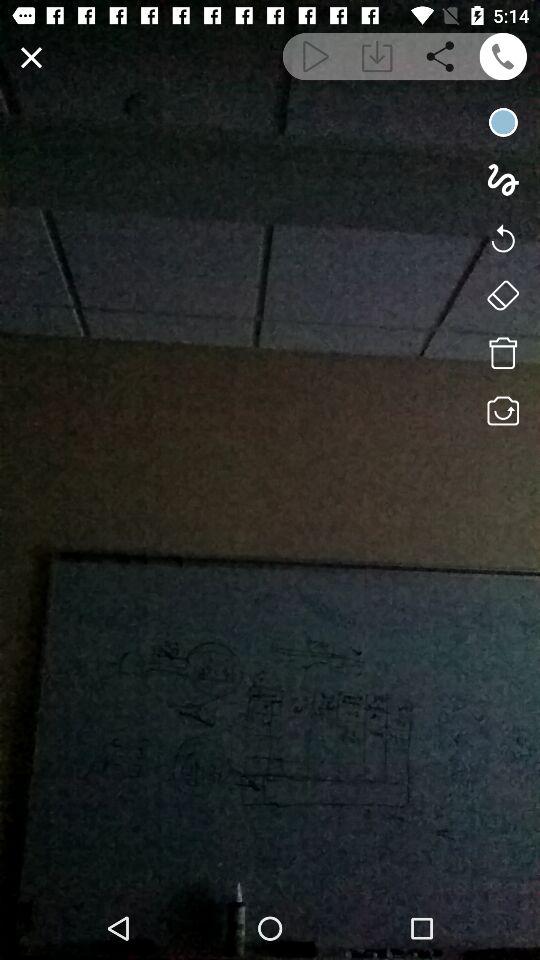 This screenshot has height=960, width=540. I want to click on start recording, so click(502, 122).